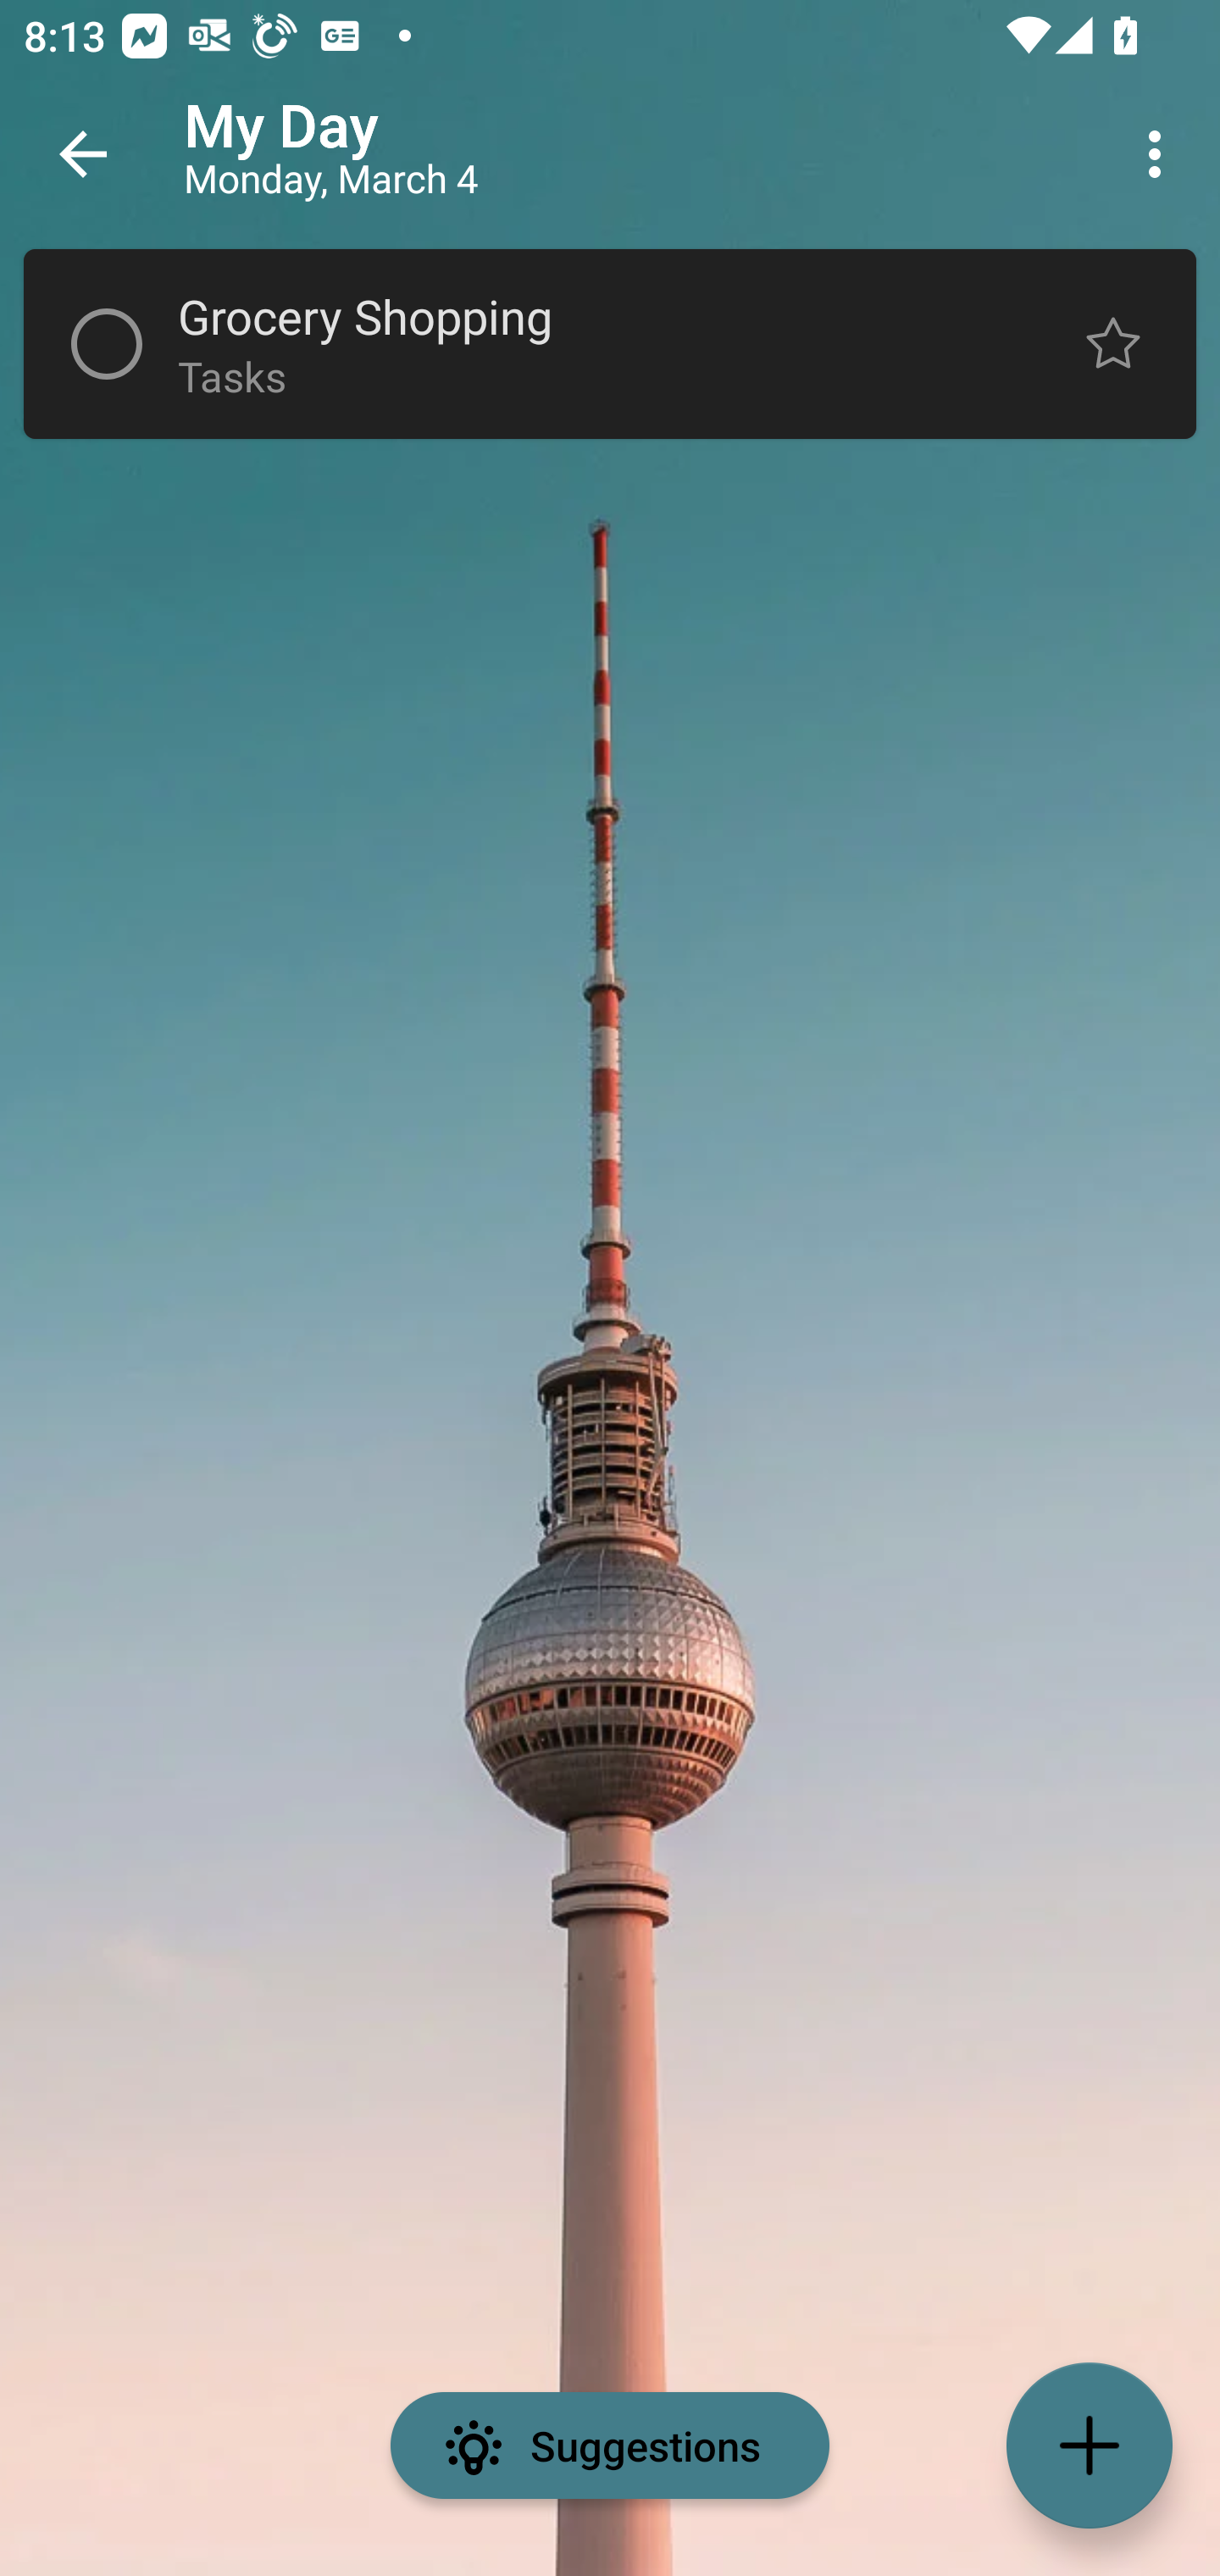 The width and height of the screenshot is (1220, 2576). What do you see at coordinates (1113, 344) in the screenshot?
I see `Normal task Grocery Shopping, Button` at bounding box center [1113, 344].